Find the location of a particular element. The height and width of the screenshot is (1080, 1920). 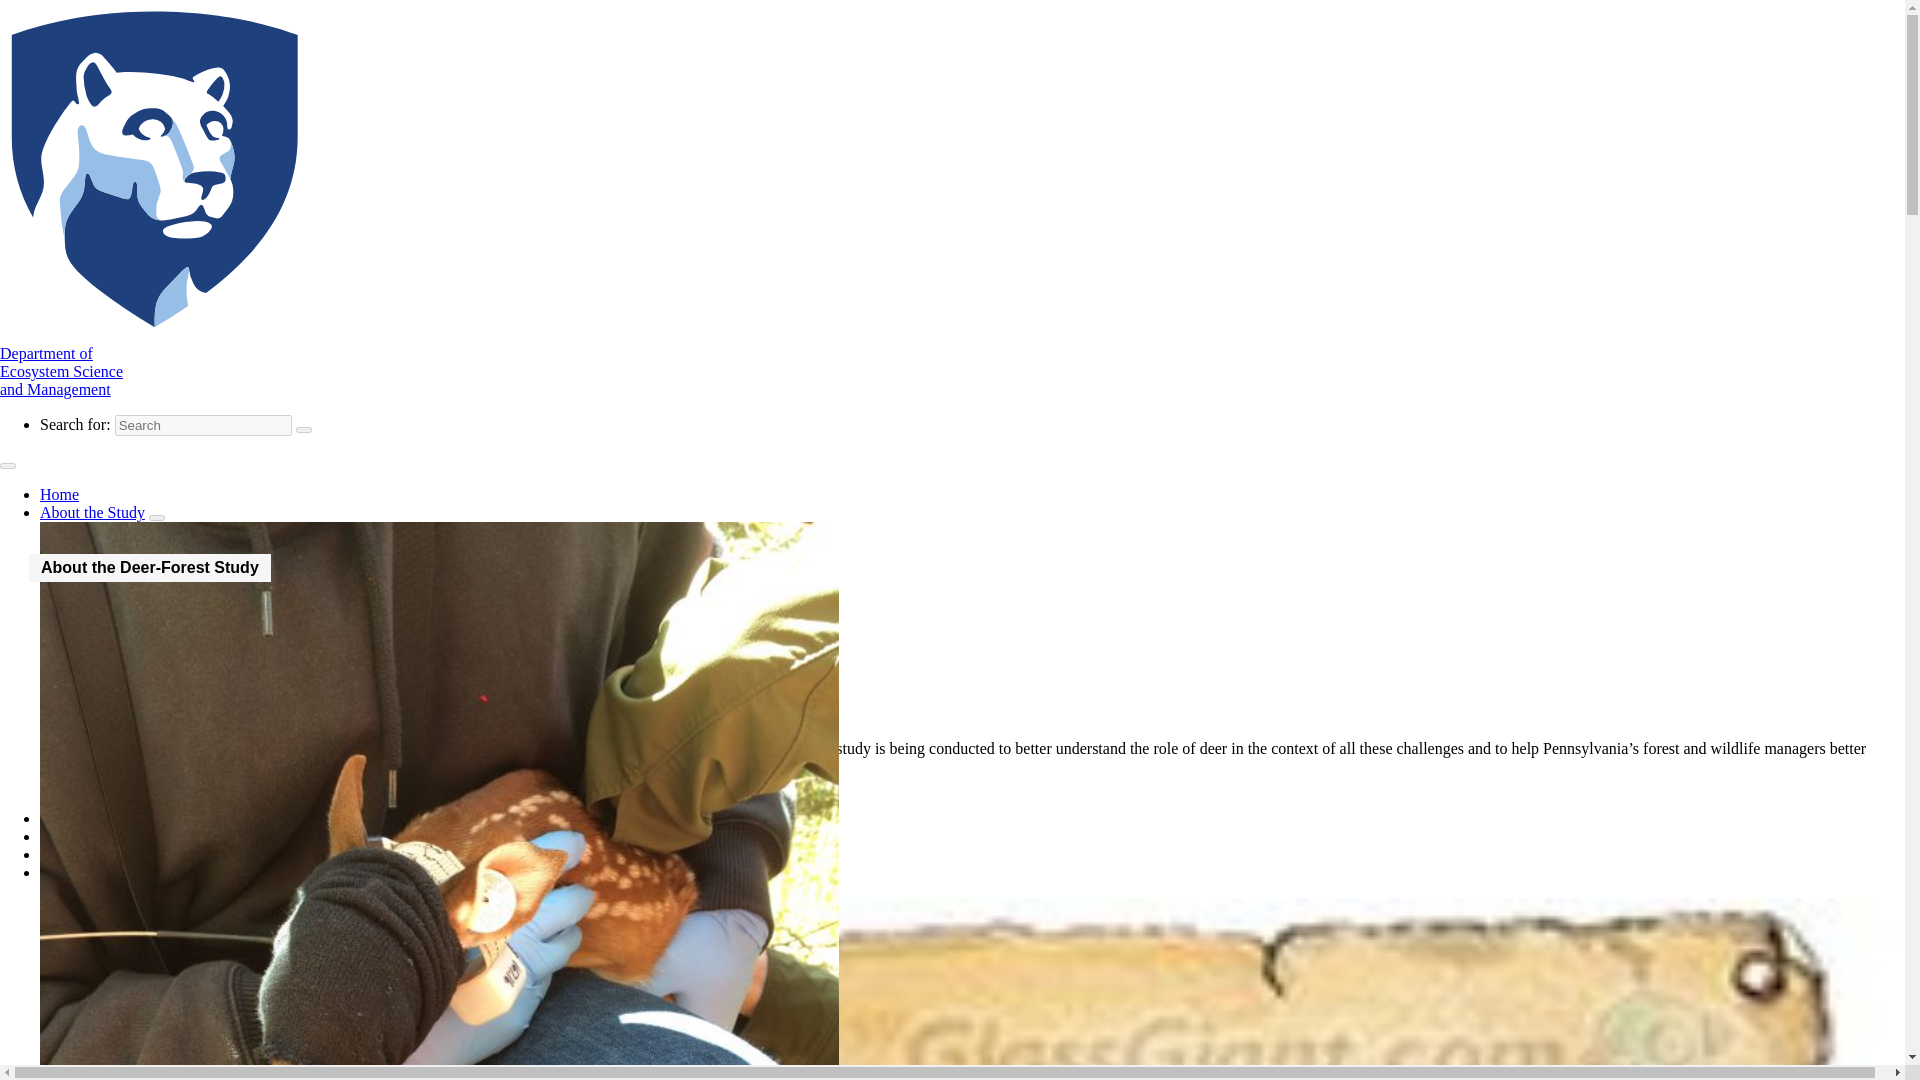

Home is located at coordinates (125, 598).